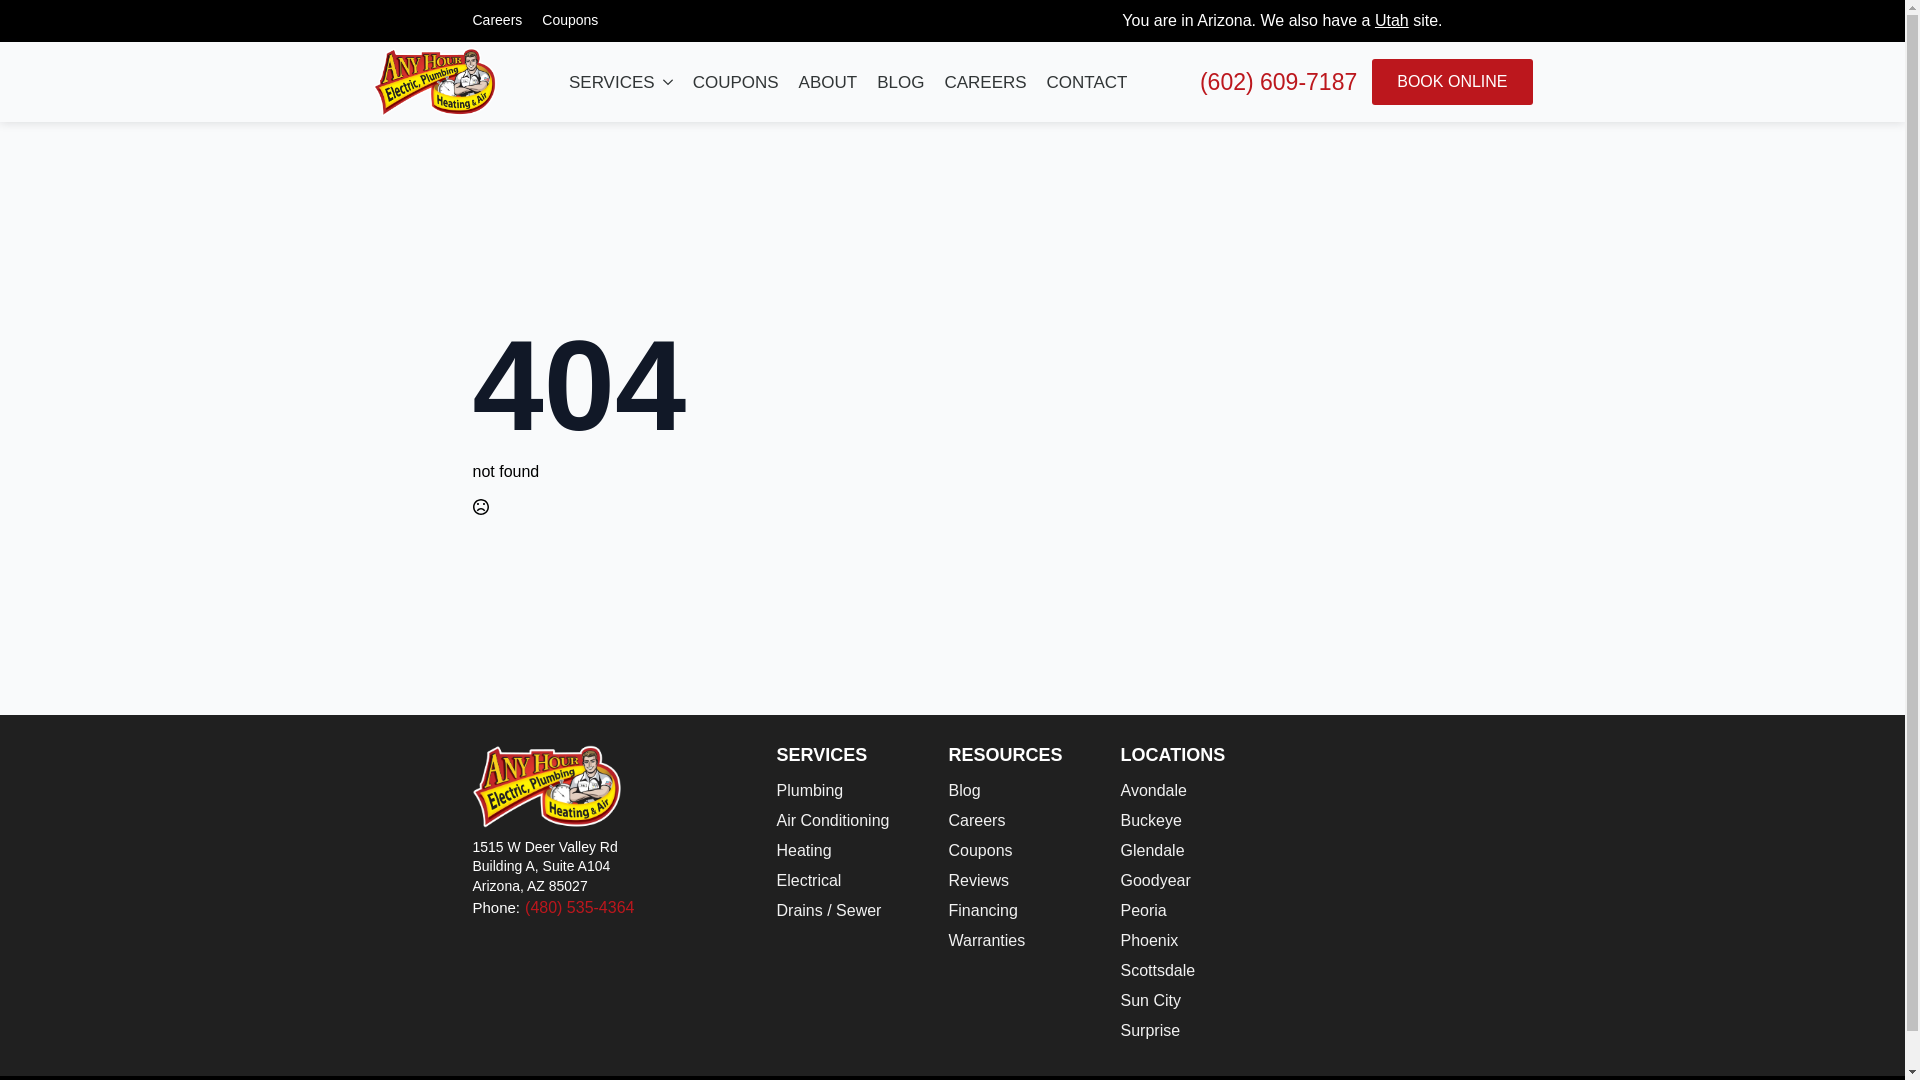  I want to click on ABOUT, so click(828, 82).